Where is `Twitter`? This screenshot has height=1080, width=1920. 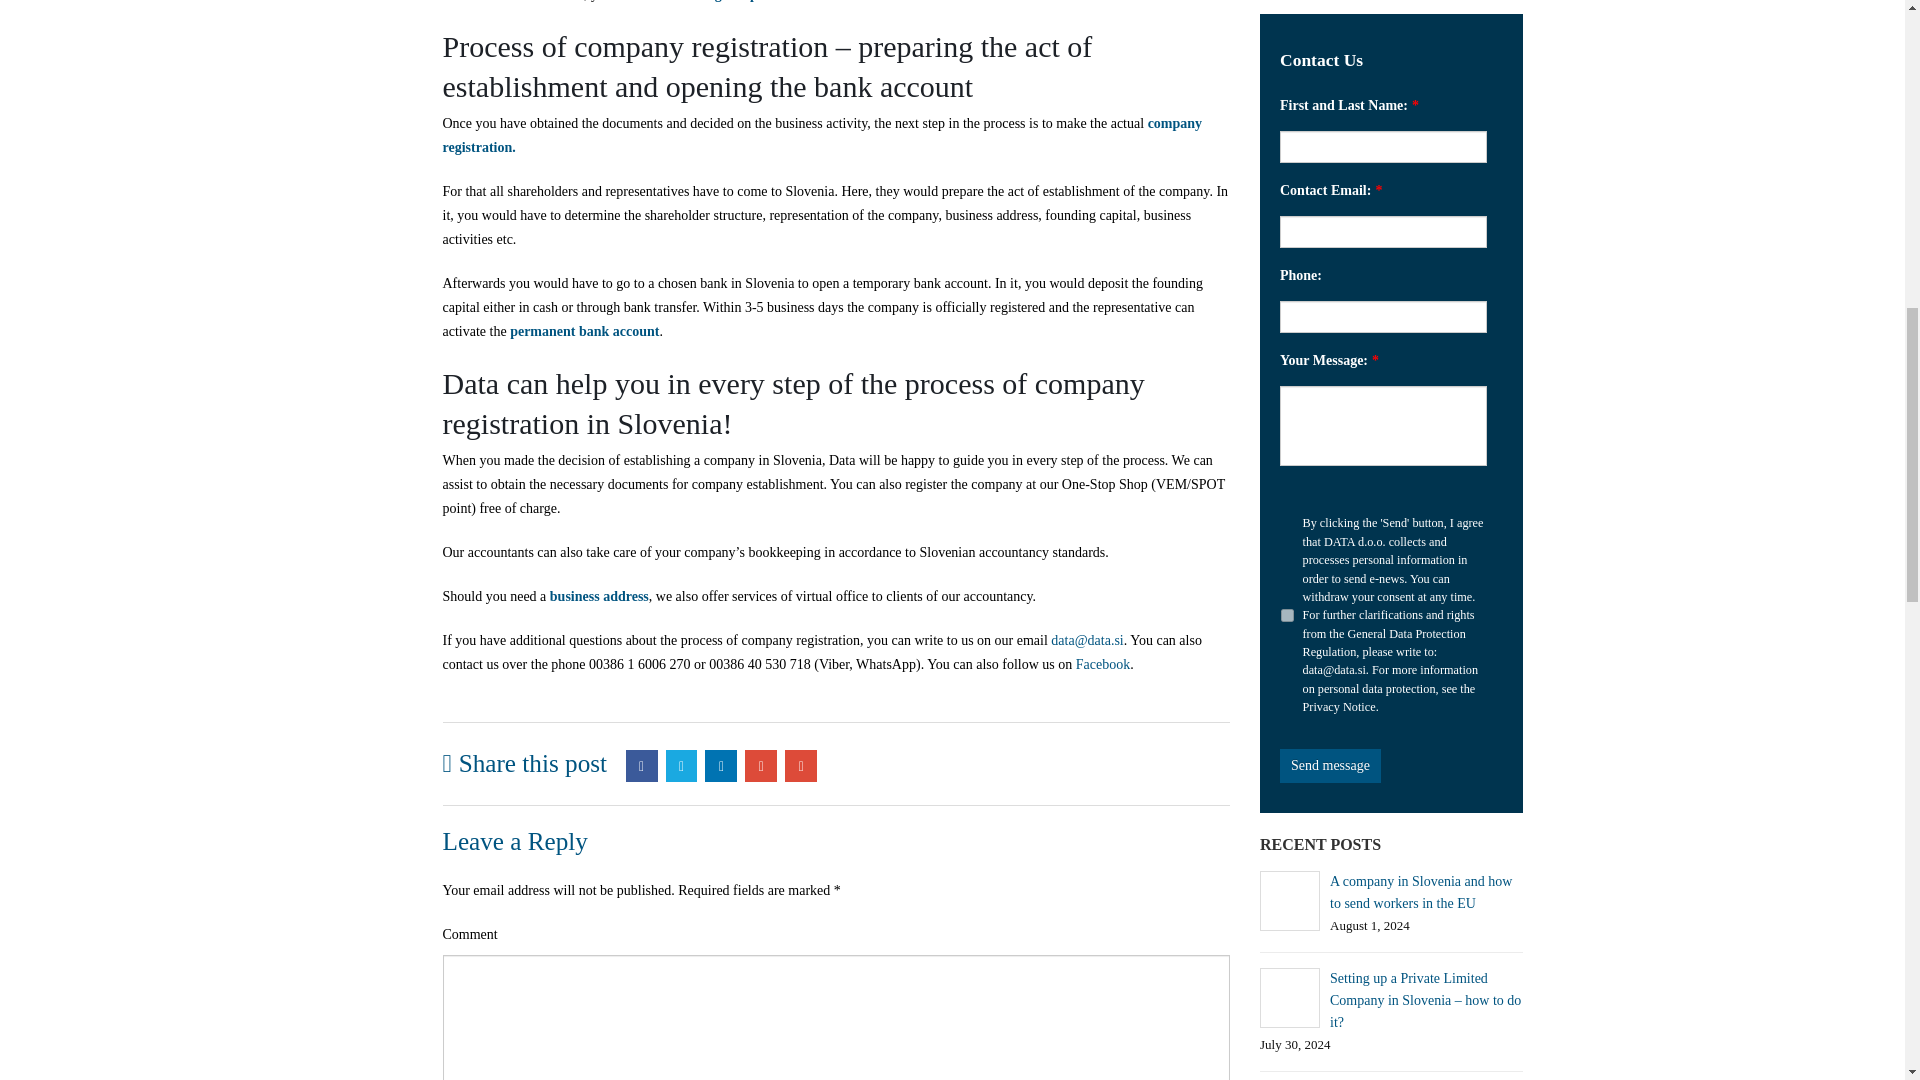
Twitter is located at coordinates (682, 765).